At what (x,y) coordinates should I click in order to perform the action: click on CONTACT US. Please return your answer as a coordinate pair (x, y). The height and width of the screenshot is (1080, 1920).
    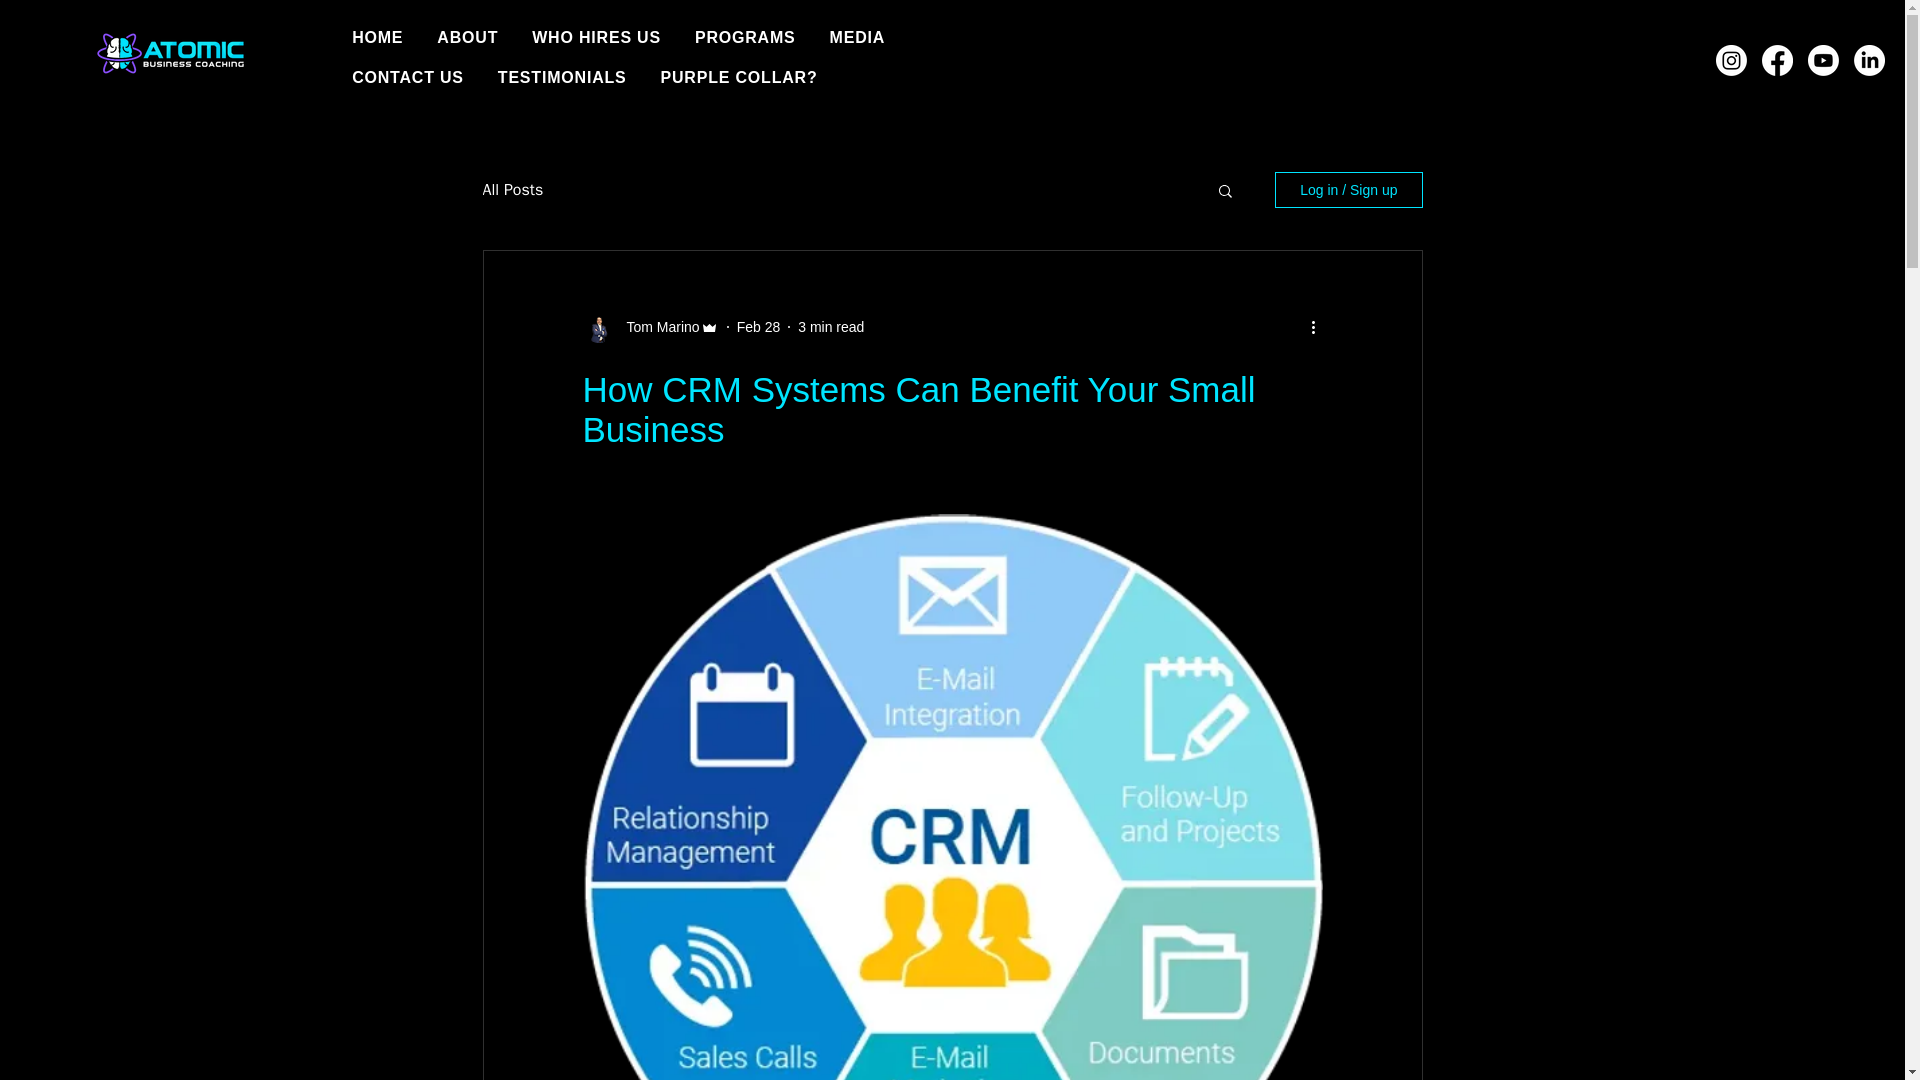
    Looking at the image, I should click on (408, 78).